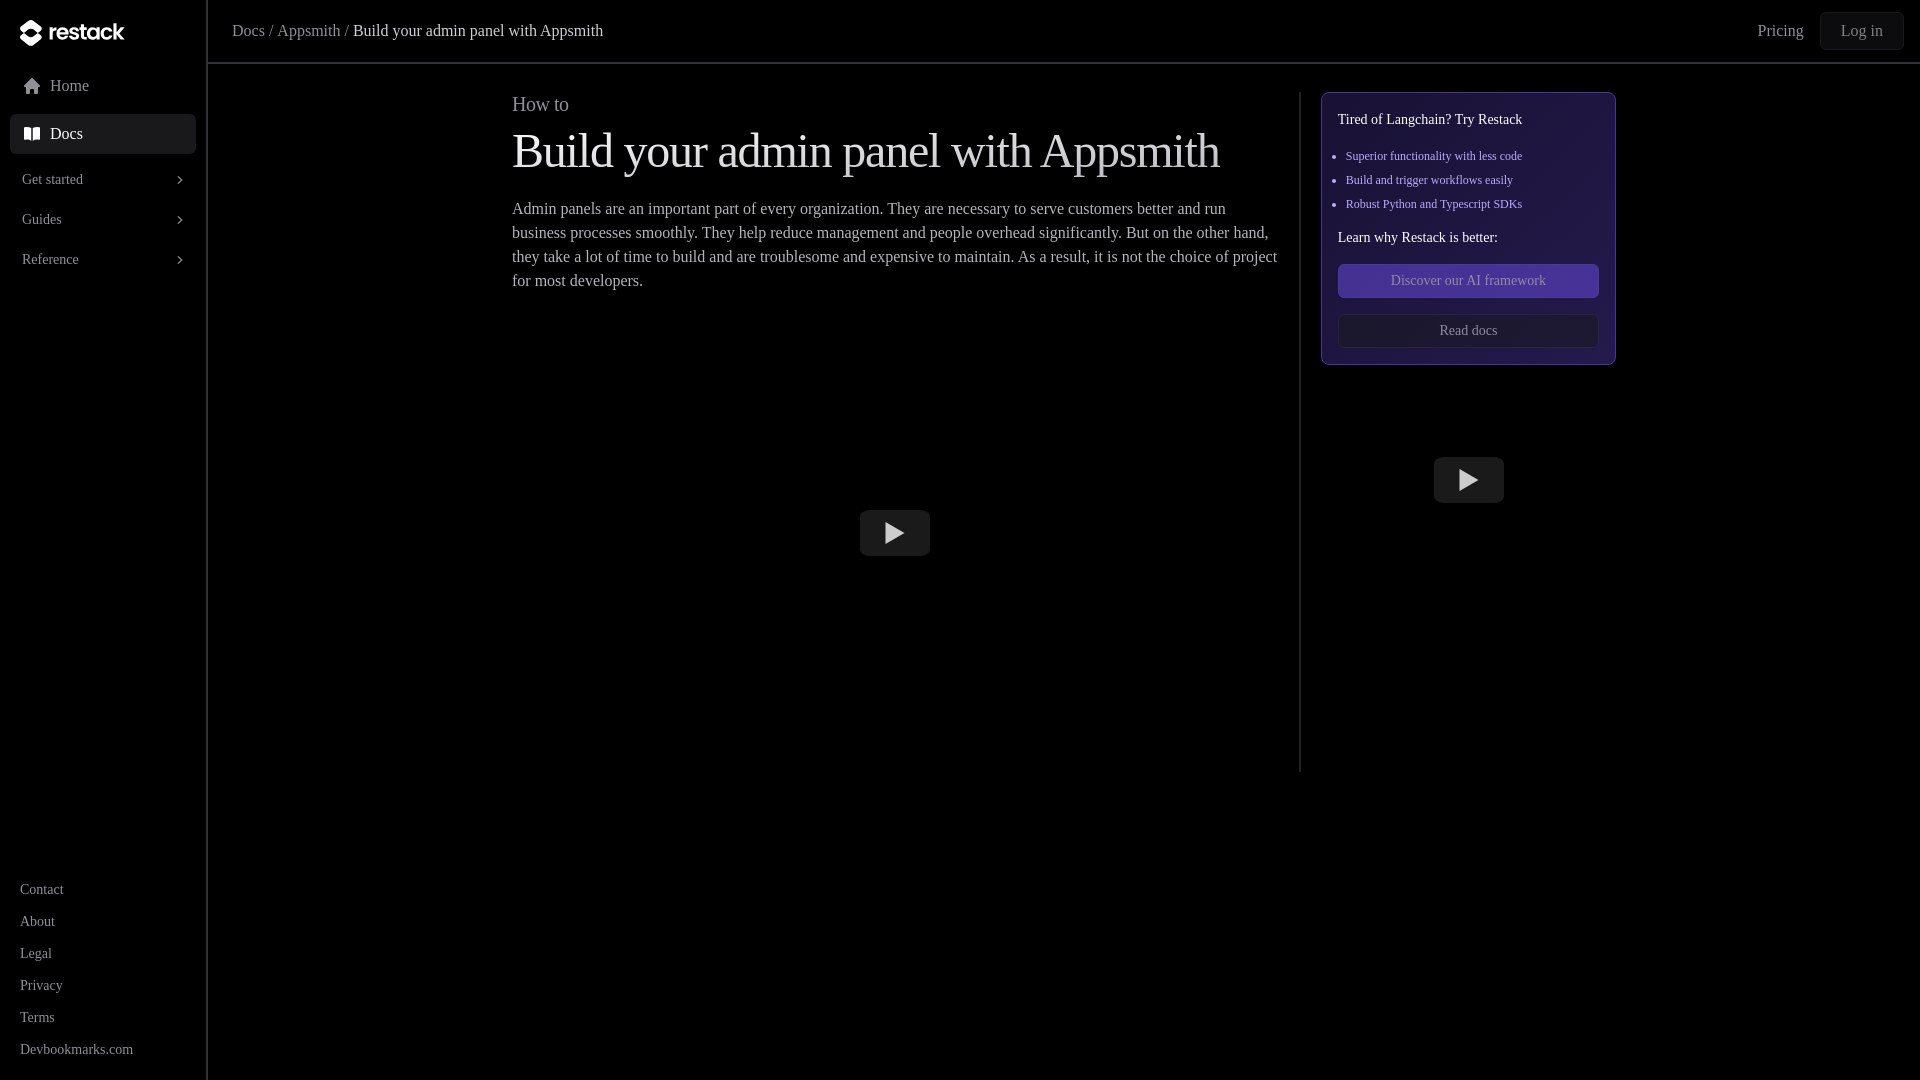 The image size is (1920, 1080). Describe the element at coordinates (41, 890) in the screenshot. I see `Contact` at that location.